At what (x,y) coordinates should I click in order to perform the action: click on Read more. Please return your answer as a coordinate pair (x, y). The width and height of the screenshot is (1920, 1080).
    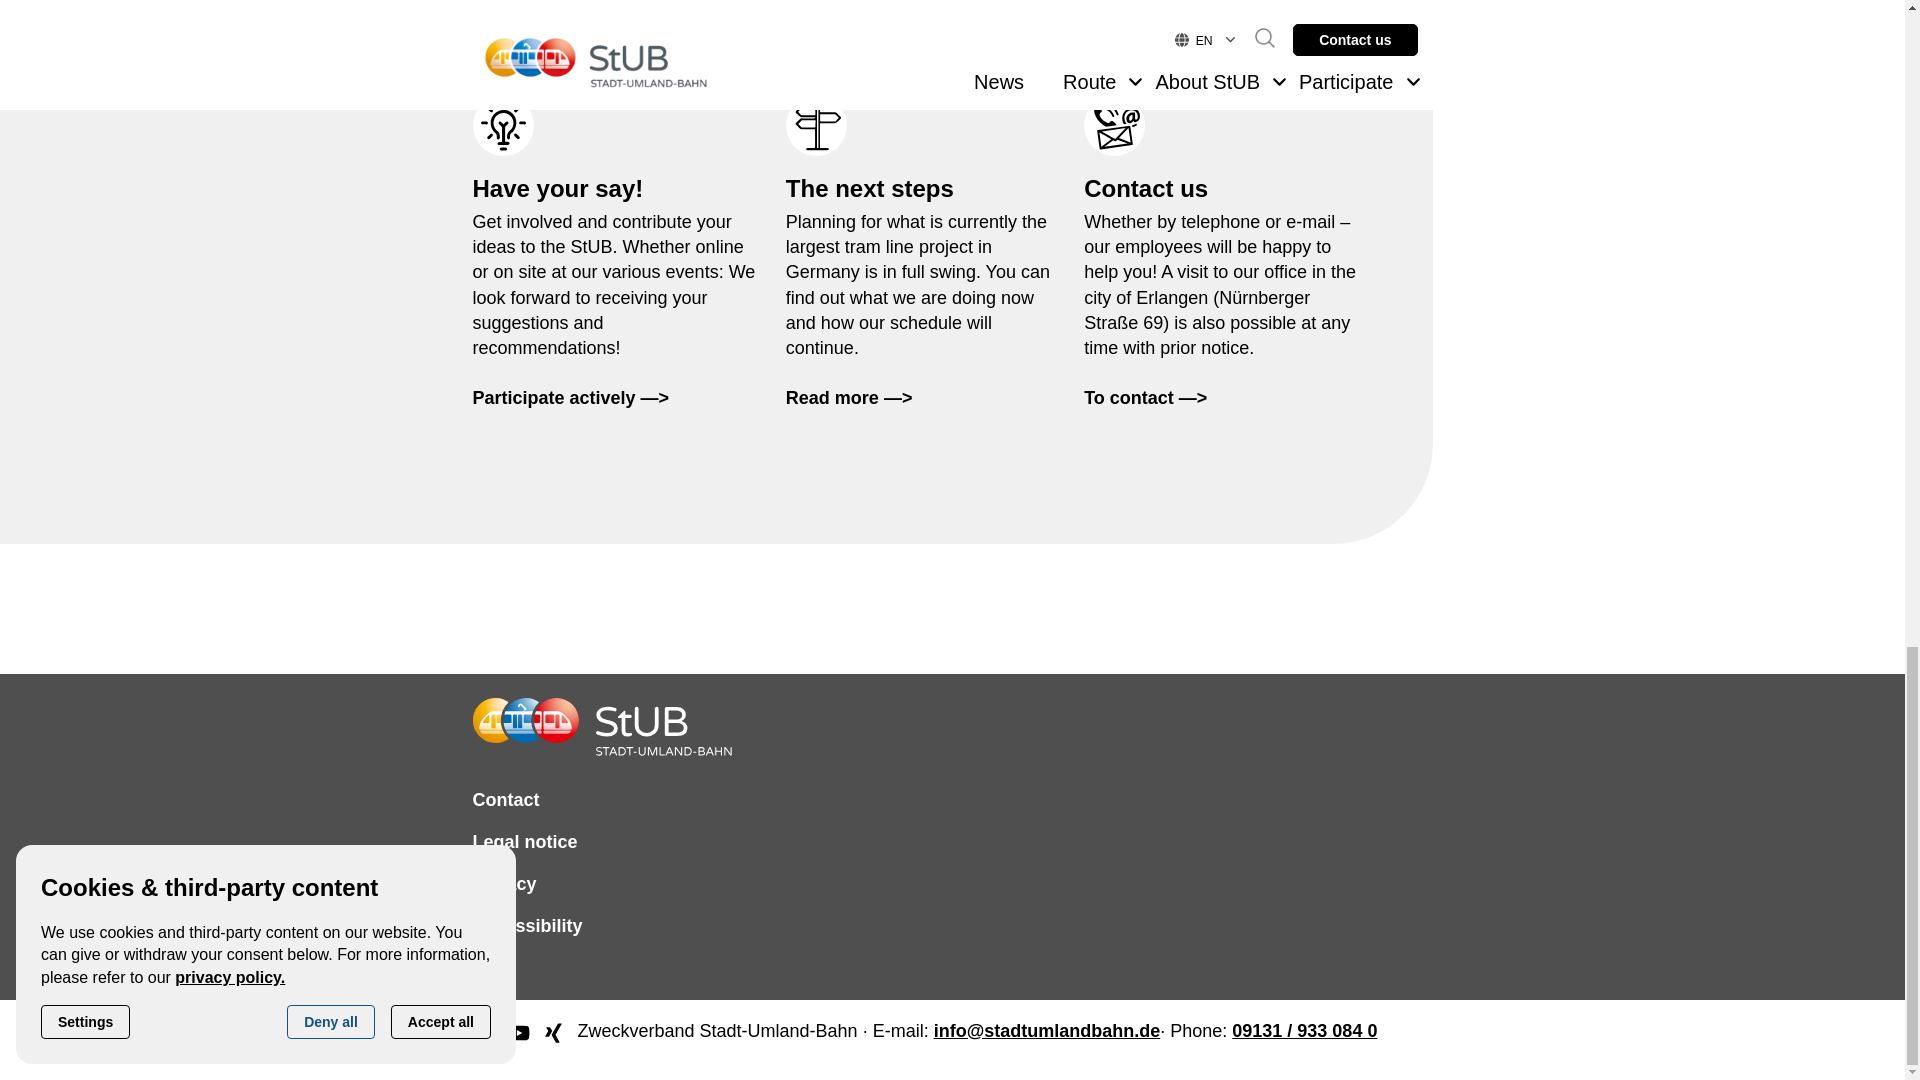
    Looking at the image, I should click on (849, 398).